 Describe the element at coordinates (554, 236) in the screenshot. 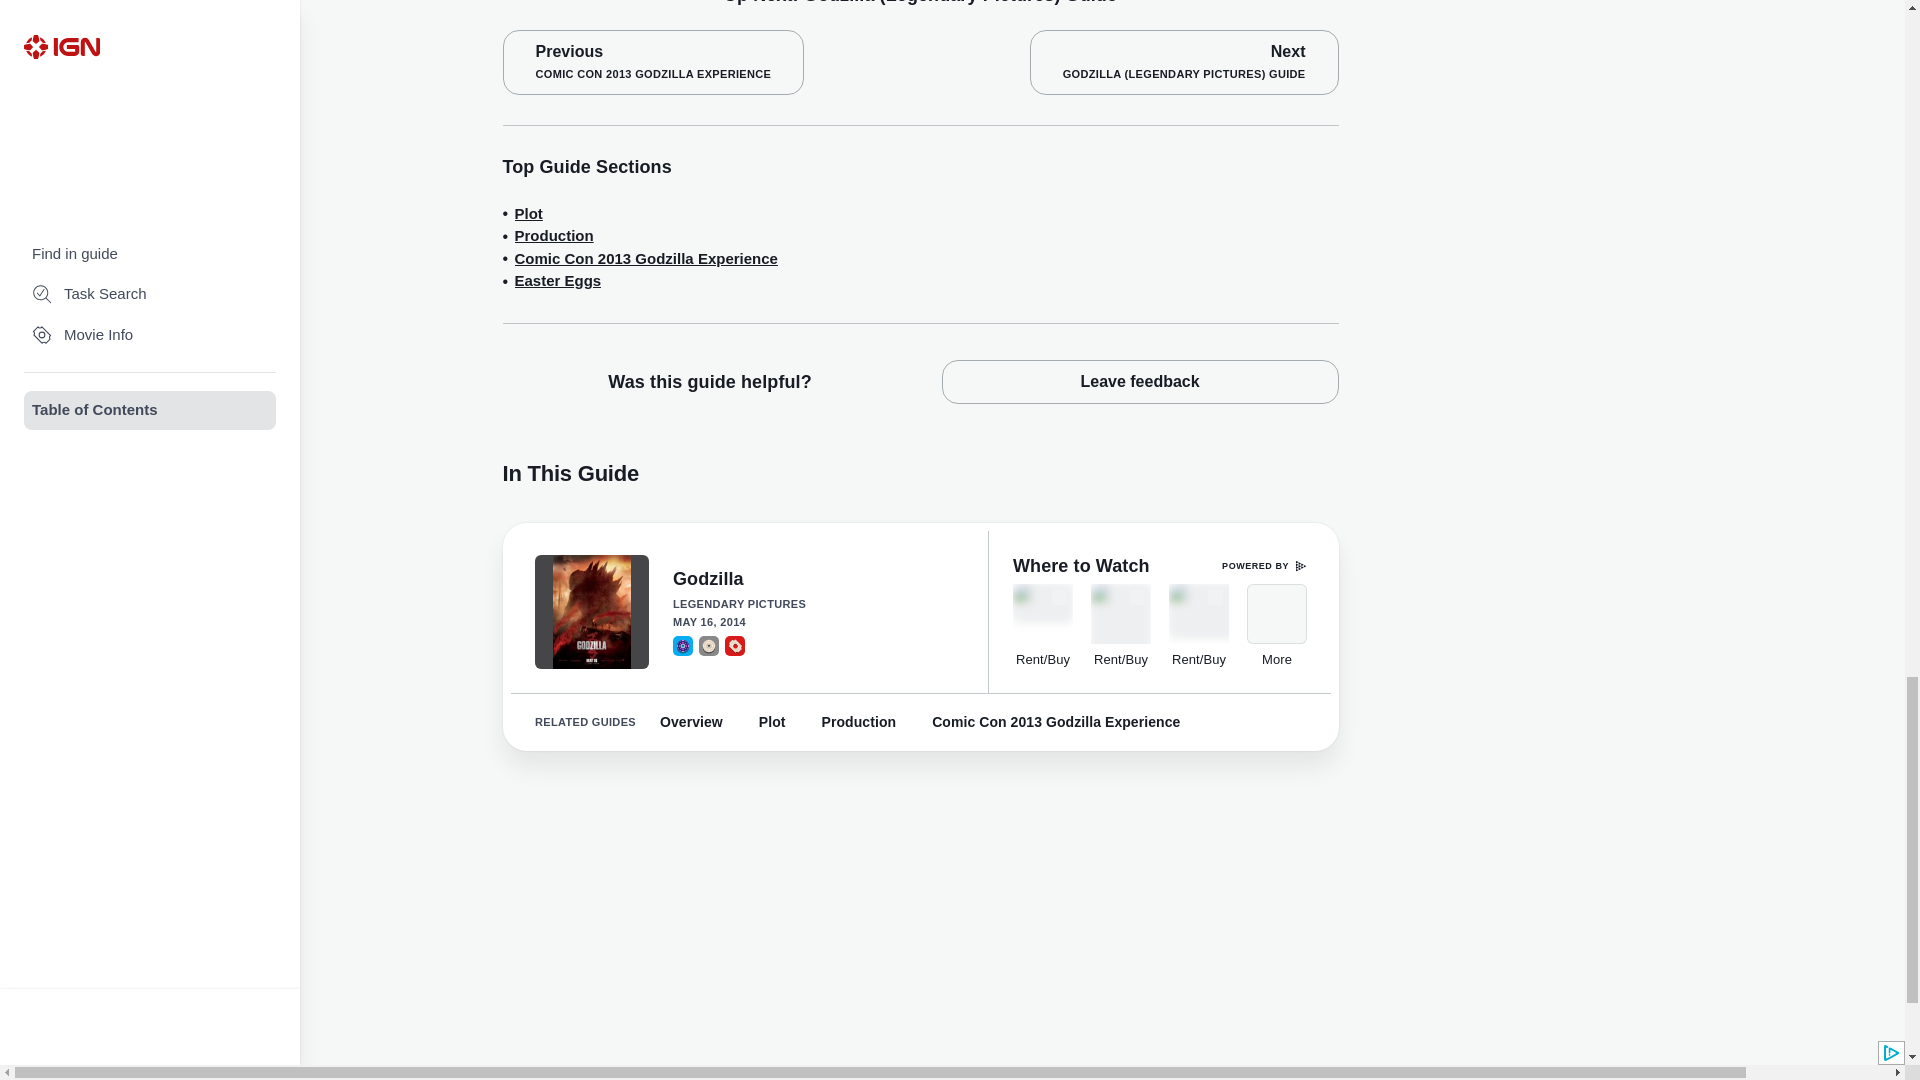

I see `Leave feedback` at that location.